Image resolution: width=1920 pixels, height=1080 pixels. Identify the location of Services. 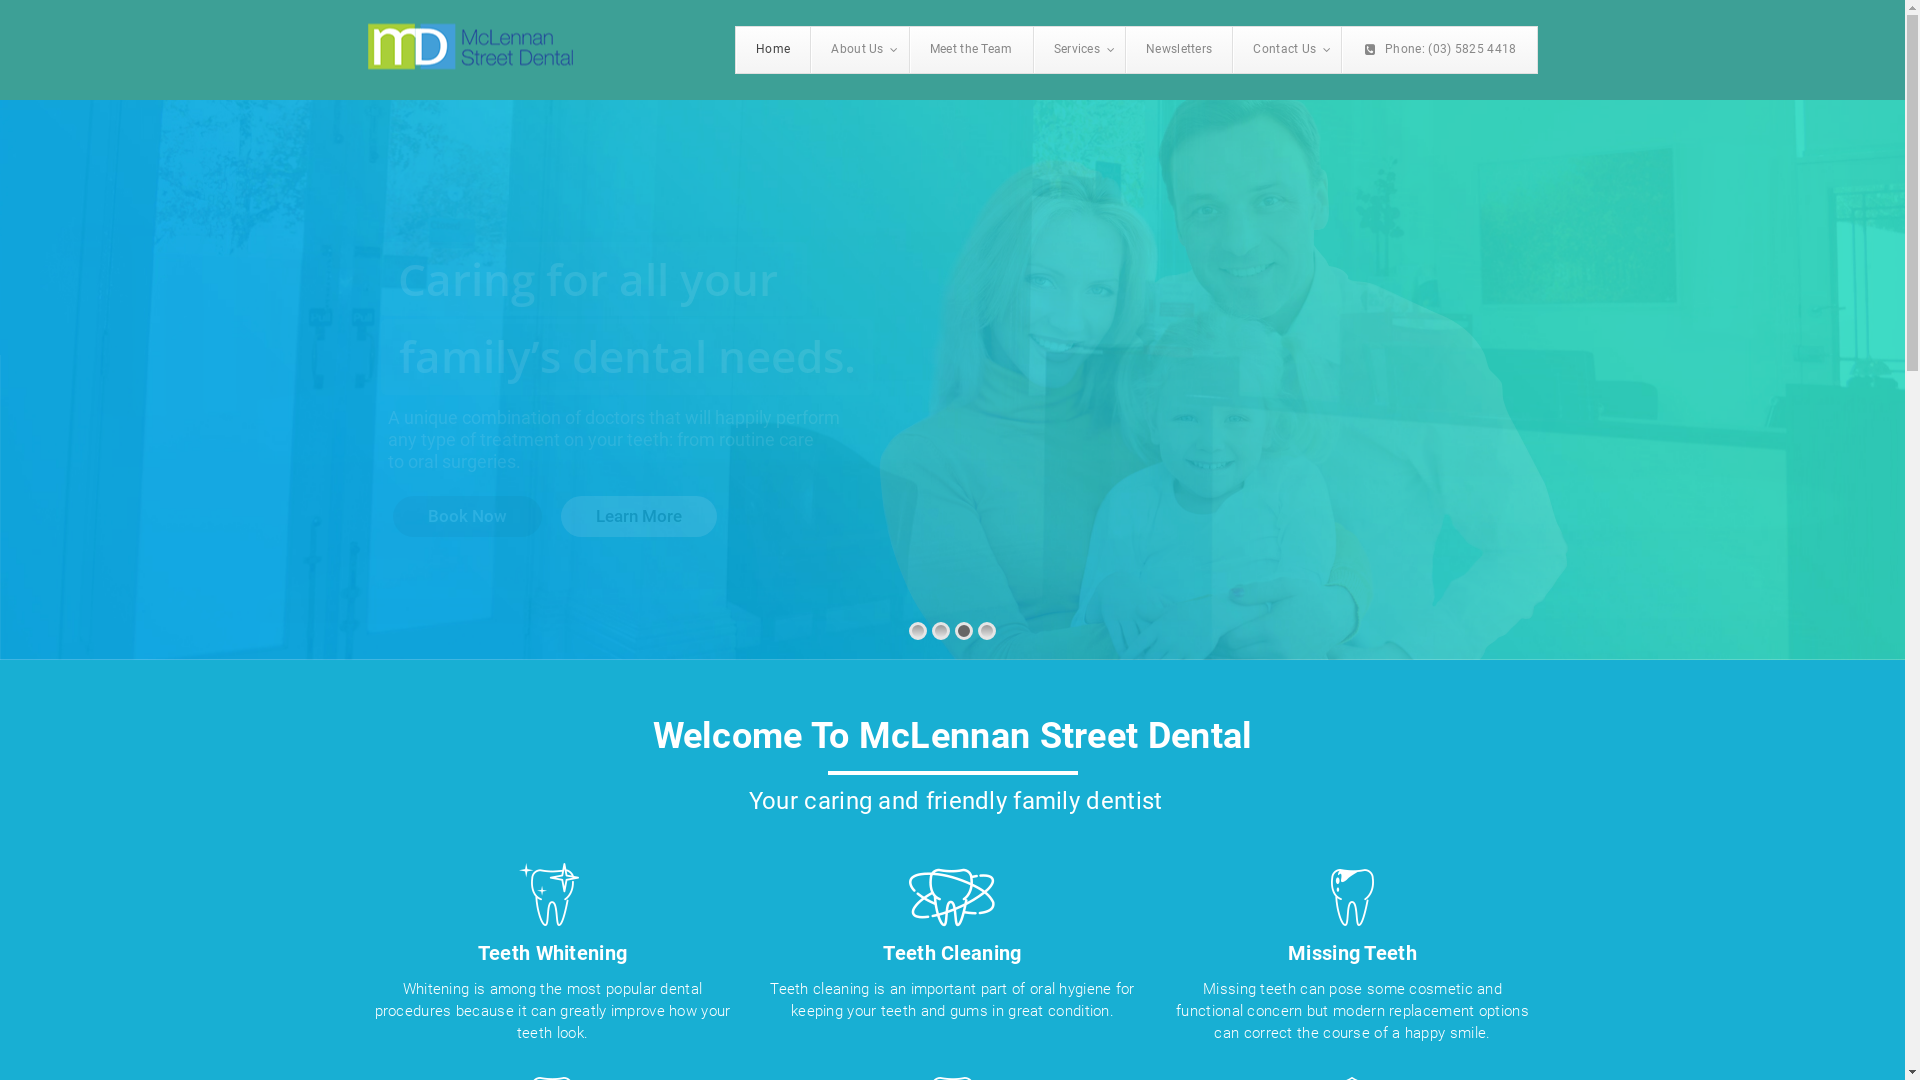
(1079, 50).